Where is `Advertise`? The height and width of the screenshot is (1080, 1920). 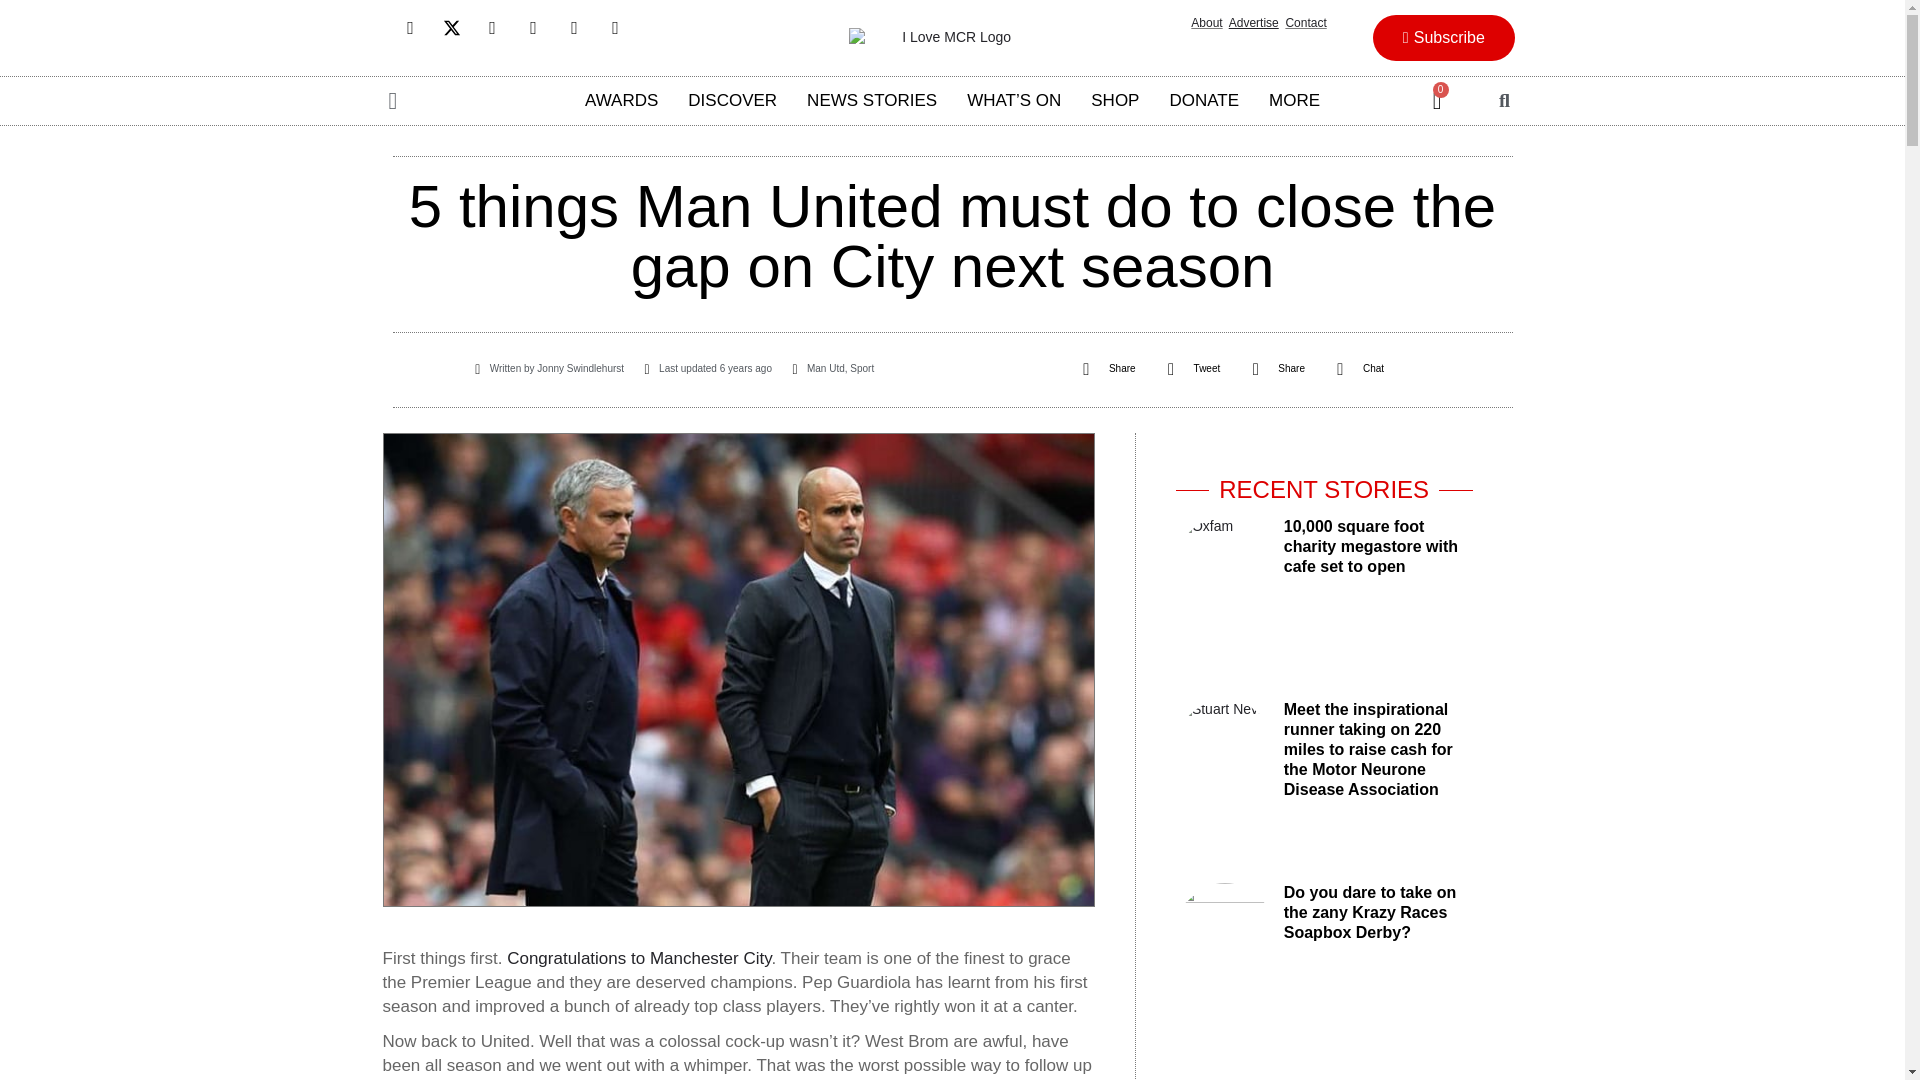 Advertise is located at coordinates (1253, 23).